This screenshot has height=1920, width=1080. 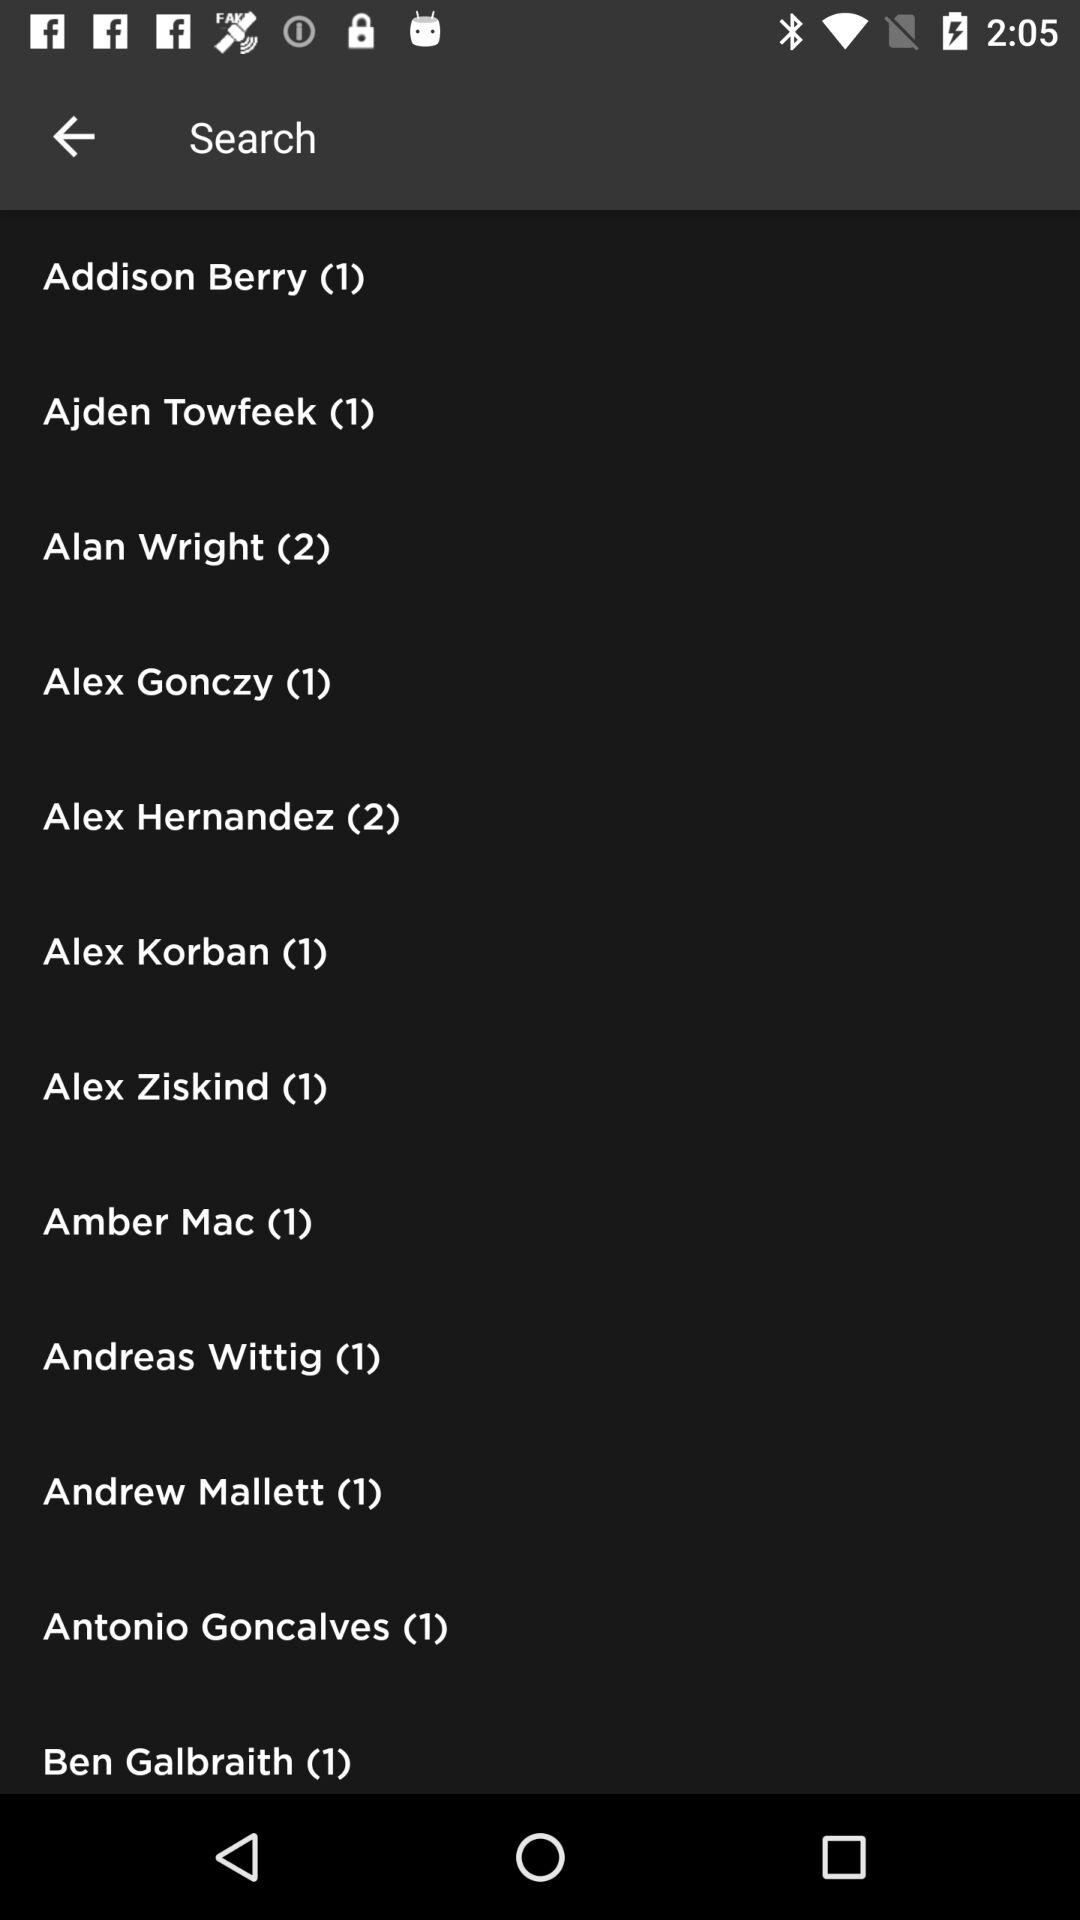 What do you see at coordinates (73, 136) in the screenshot?
I see `press the icon above addison berry (1)` at bounding box center [73, 136].